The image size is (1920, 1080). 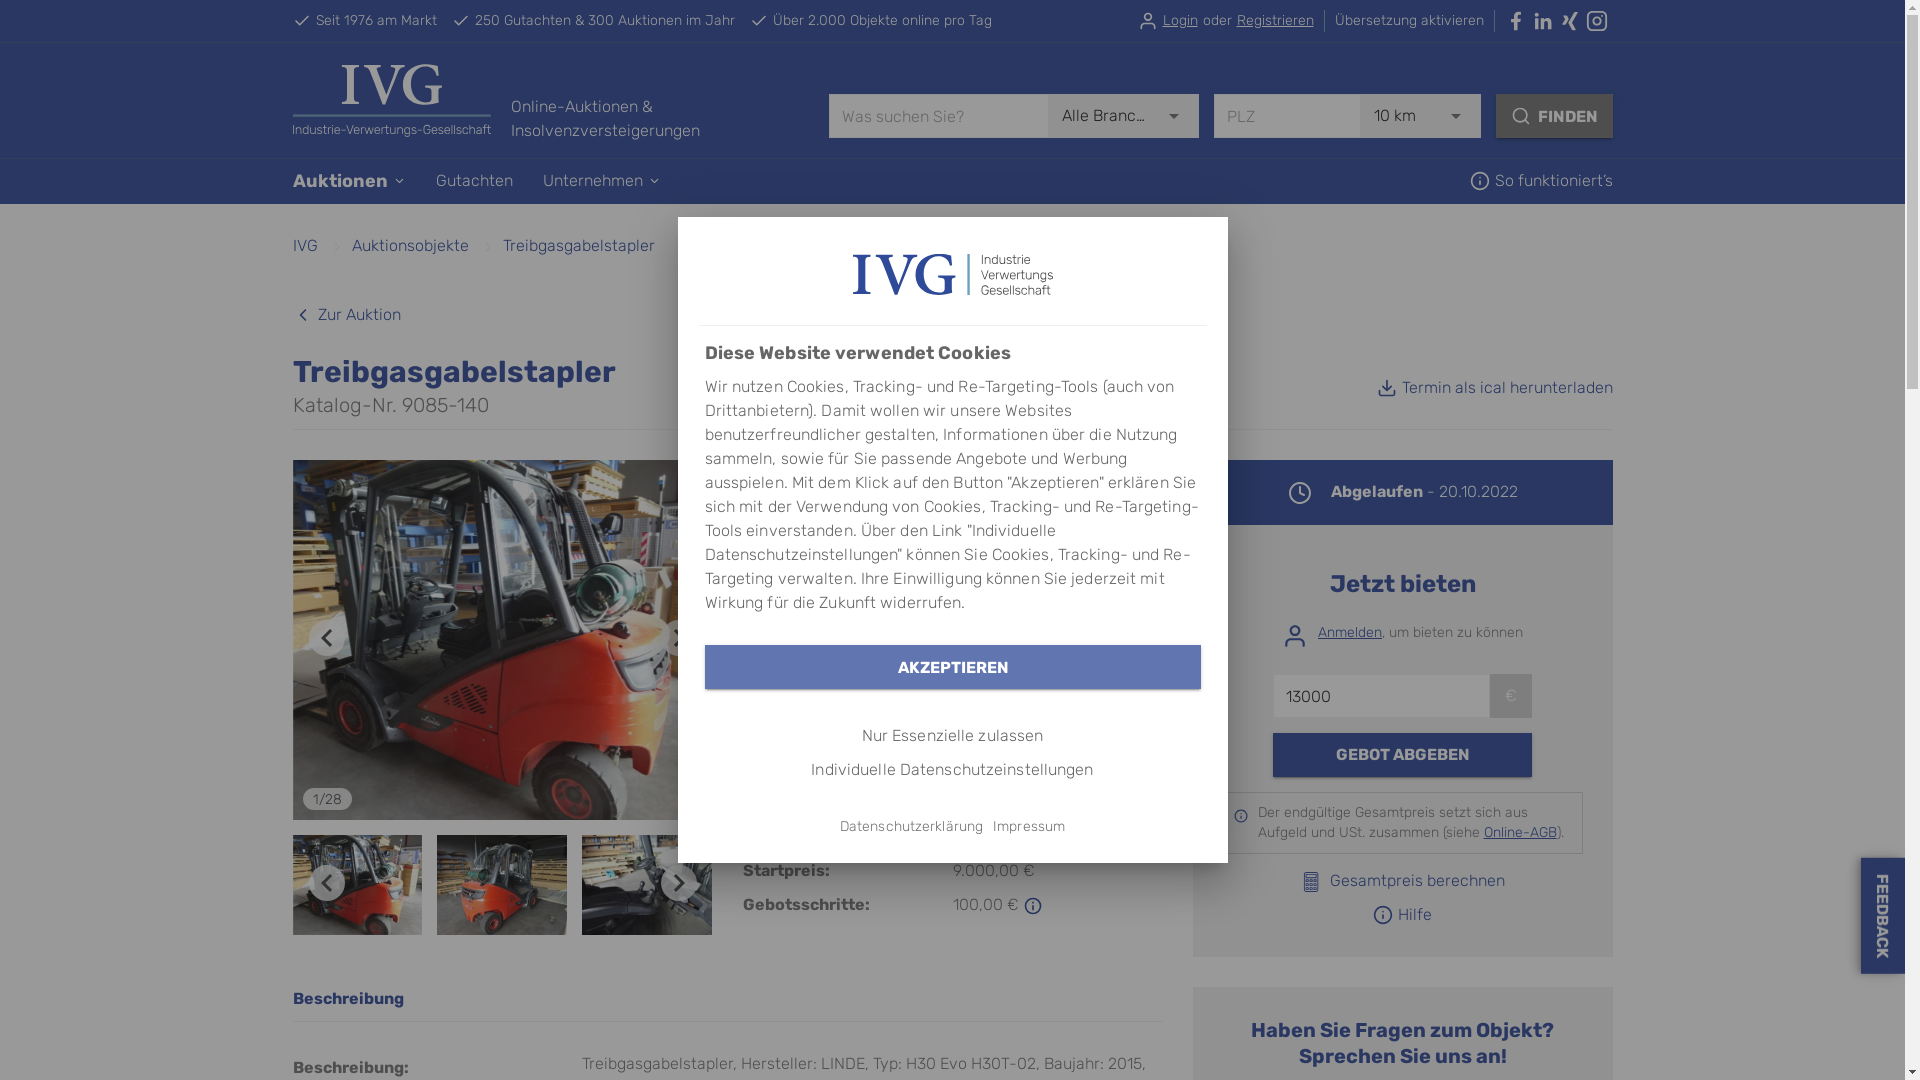 I want to click on facebook, so click(x=1518, y=21).